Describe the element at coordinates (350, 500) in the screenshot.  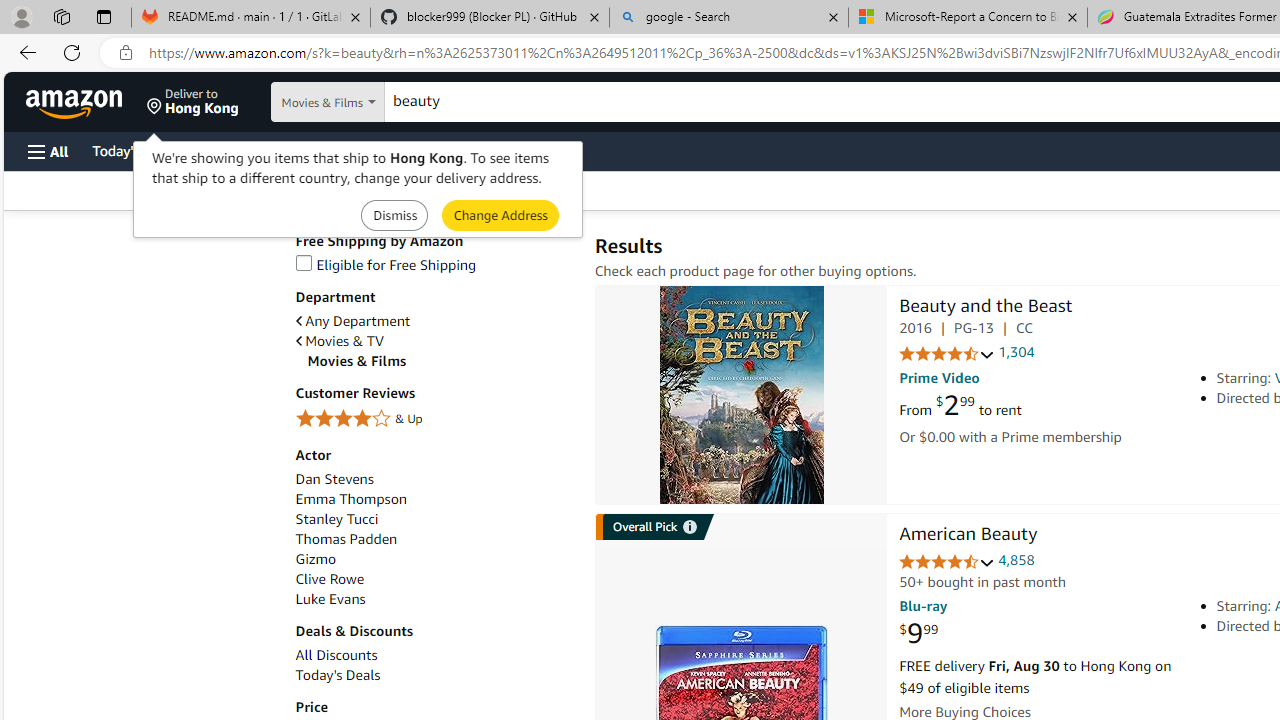
I see `Emma Thompson` at that location.